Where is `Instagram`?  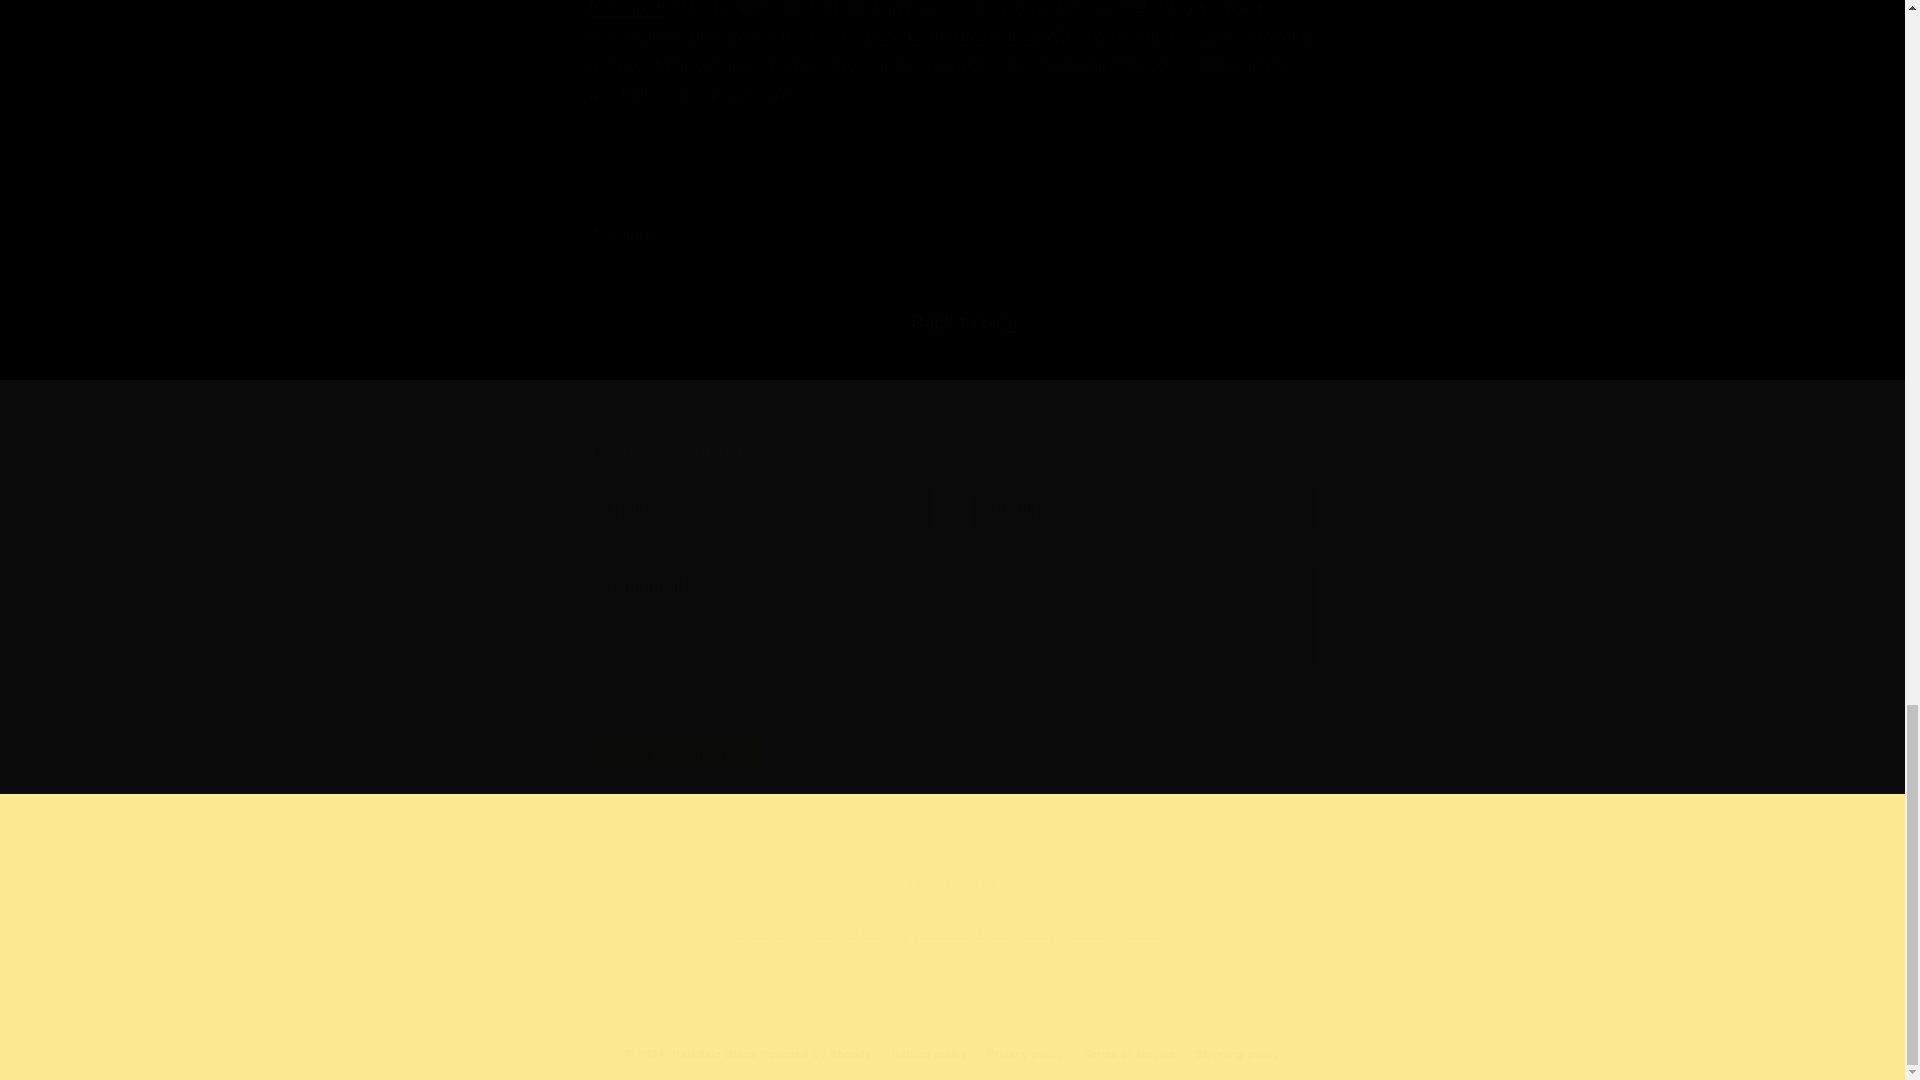 Instagram is located at coordinates (628, 8).